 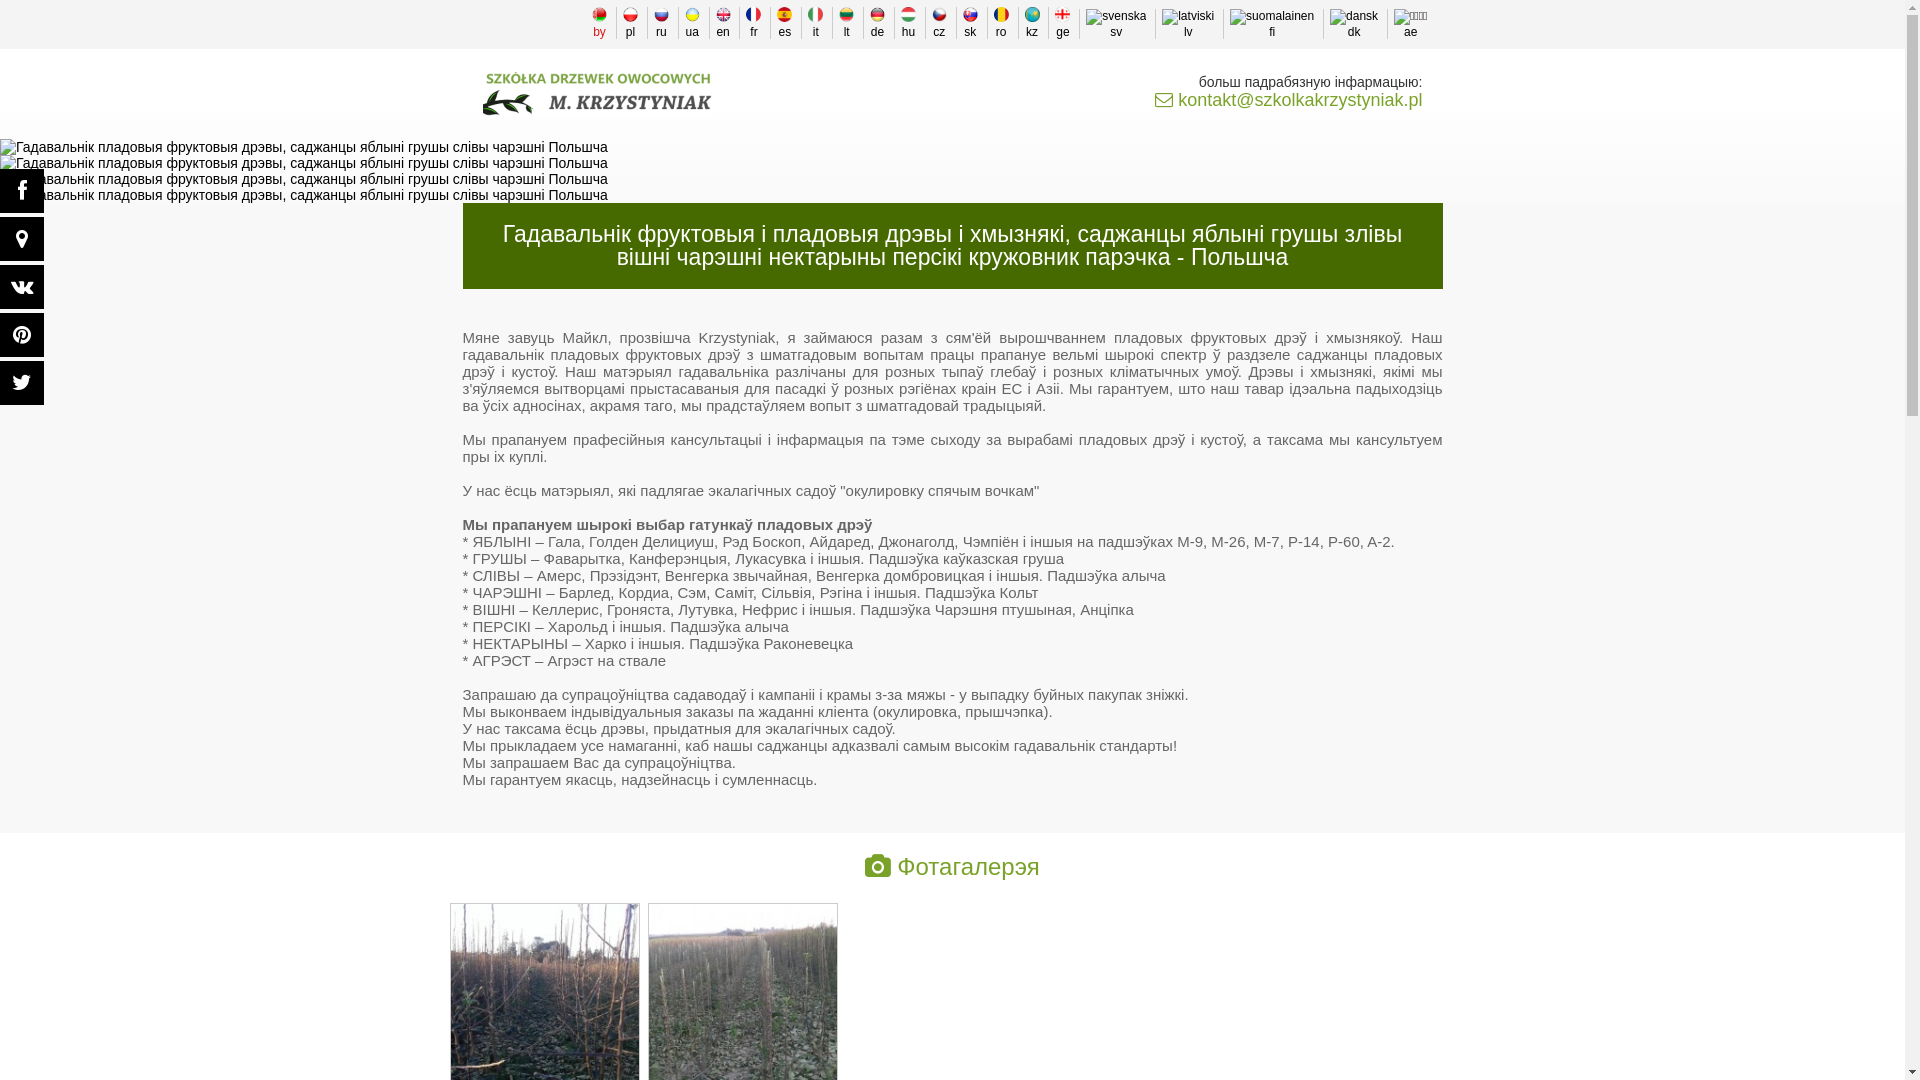 I want to click on en, so click(x=723, y=22).